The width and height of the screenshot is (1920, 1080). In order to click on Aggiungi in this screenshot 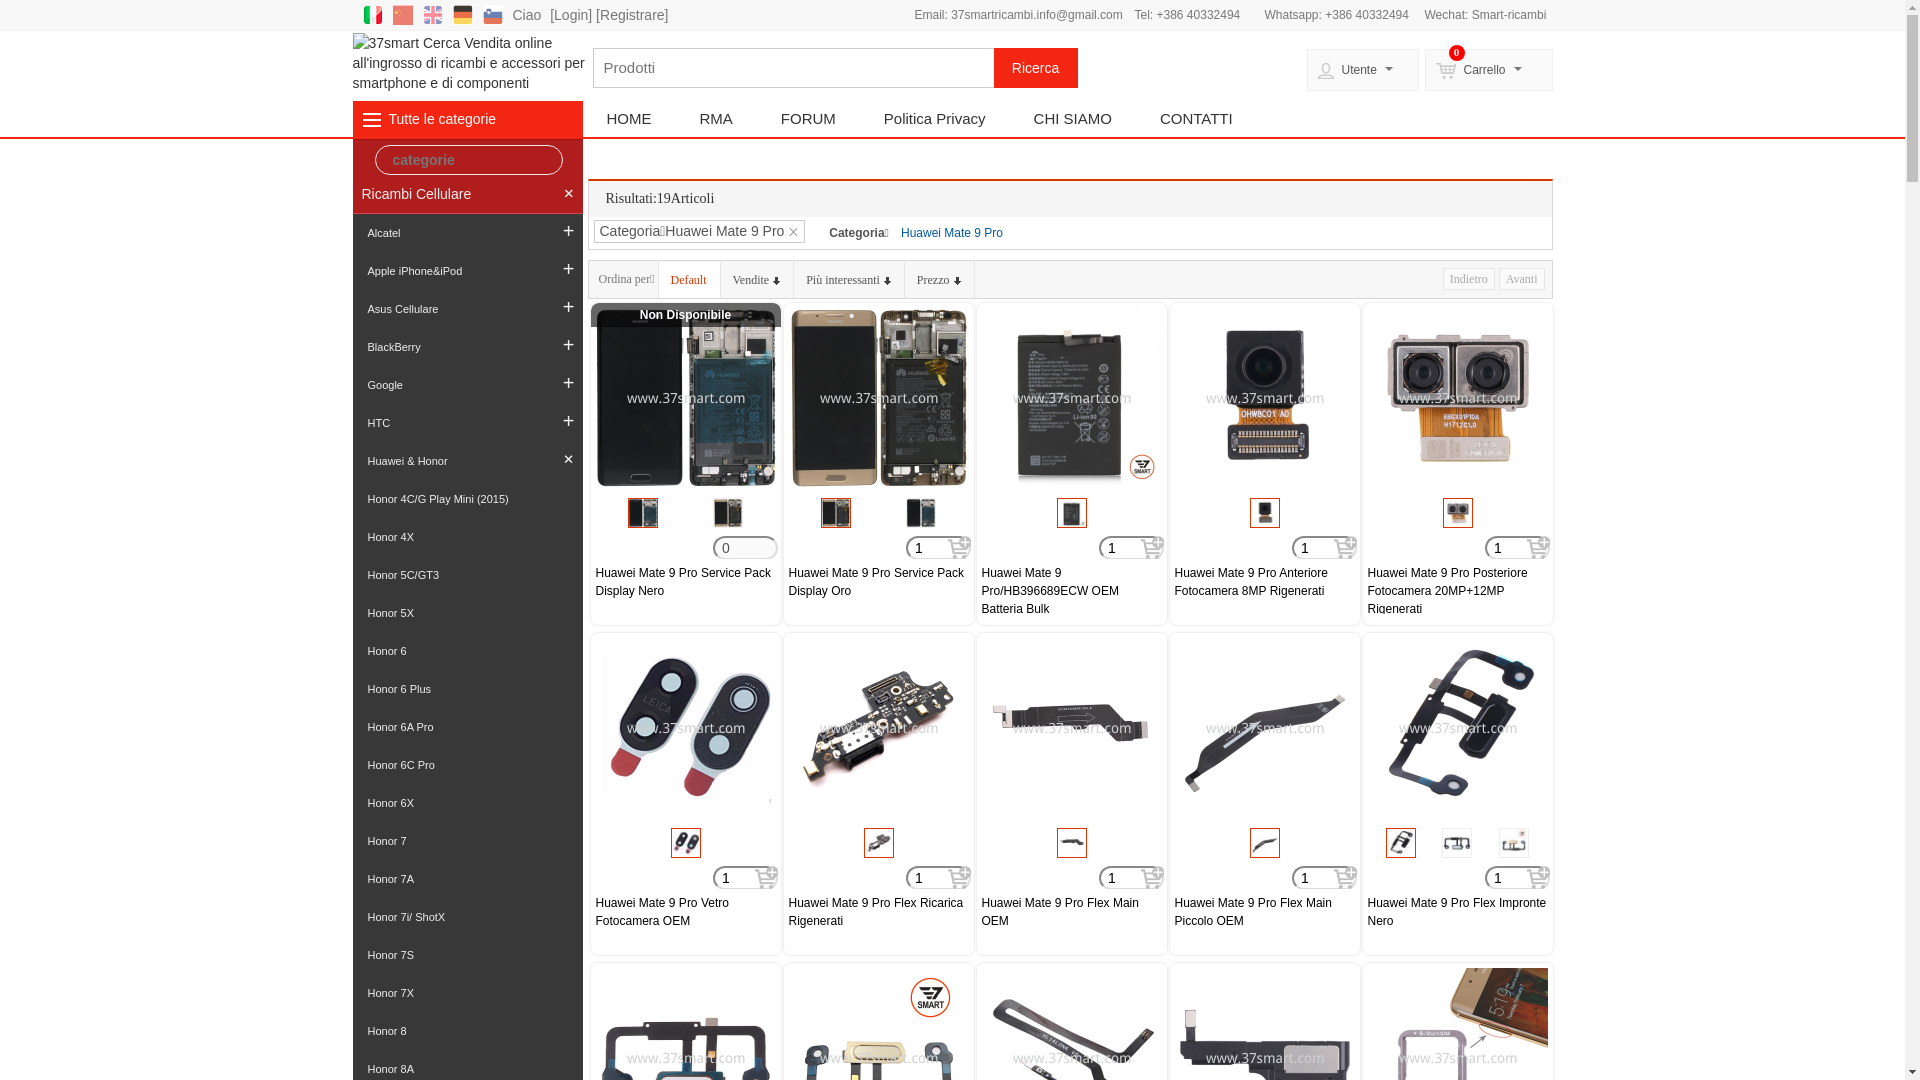, I will do `click(1538, 878)`.